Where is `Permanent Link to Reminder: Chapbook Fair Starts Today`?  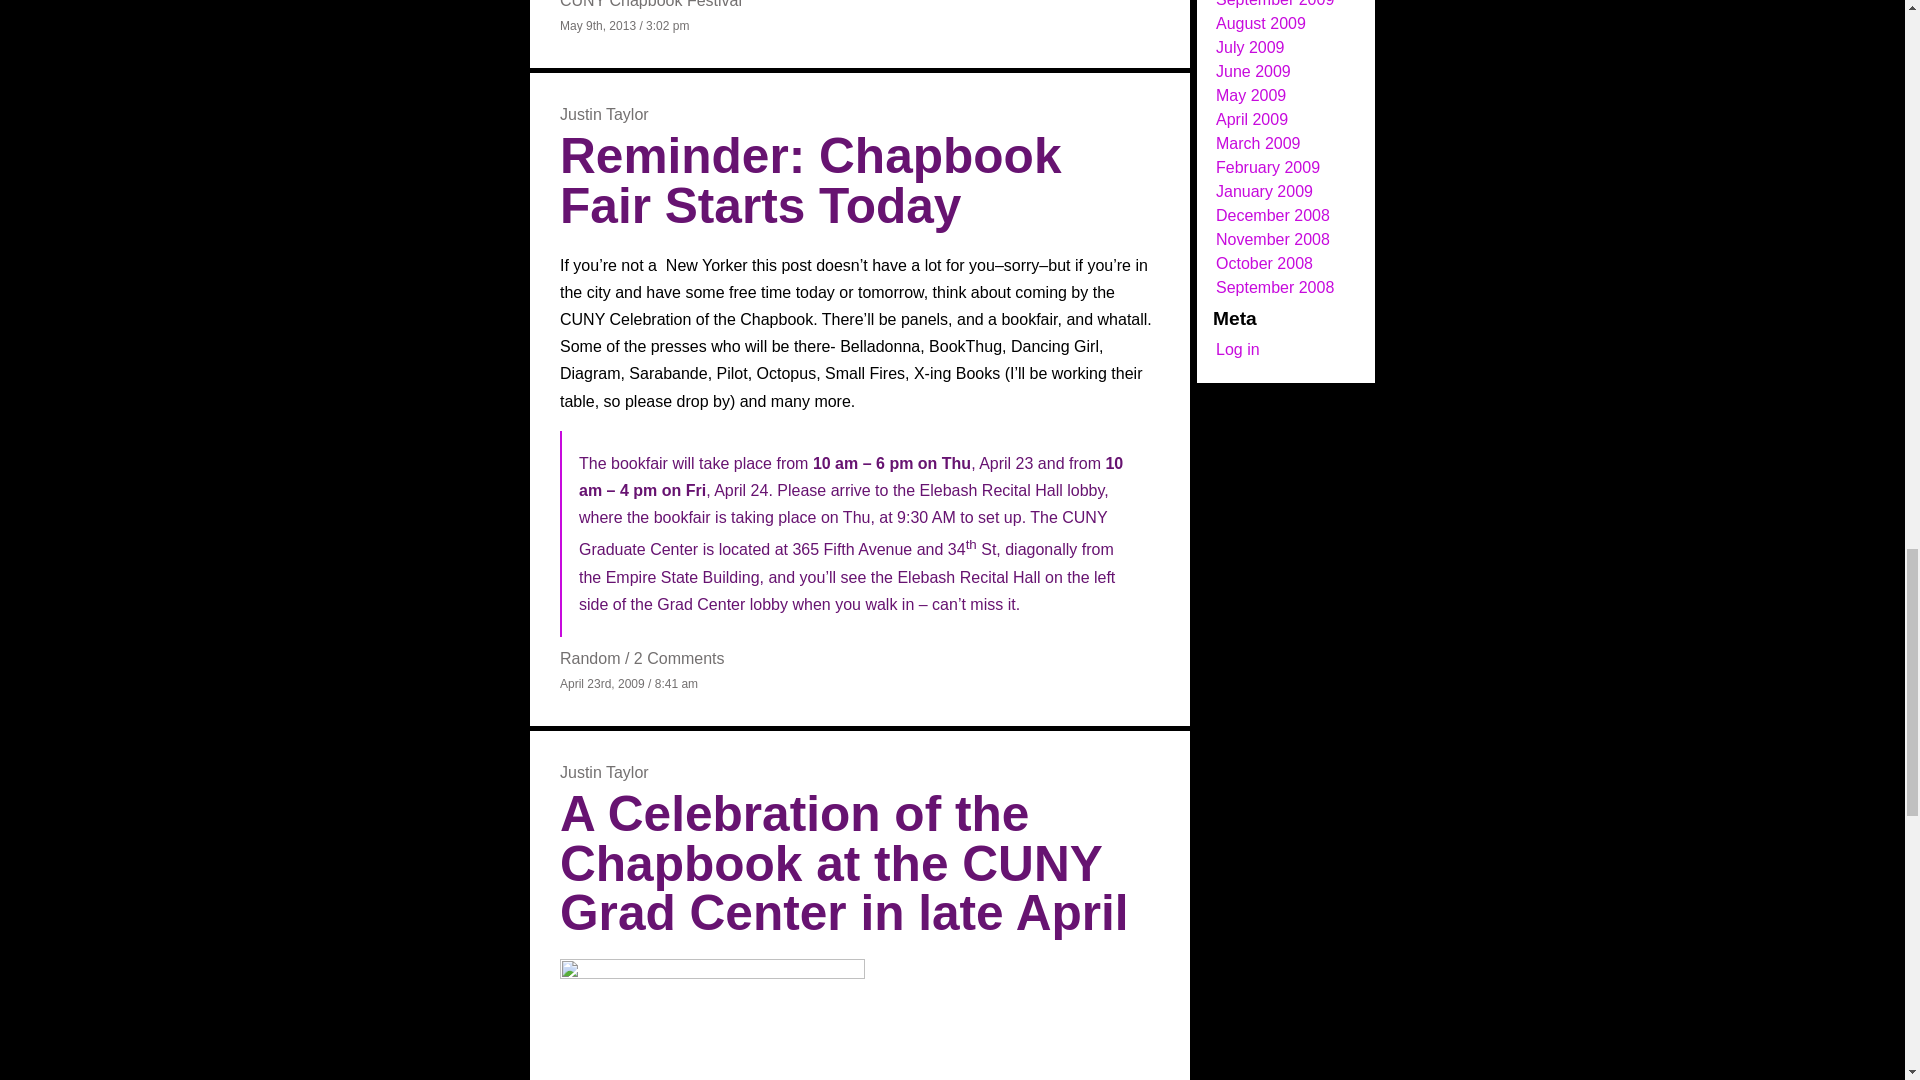
Permanent Link to Reminder: Chapbook Fair Starts Today is located at coordinates (810, 181).